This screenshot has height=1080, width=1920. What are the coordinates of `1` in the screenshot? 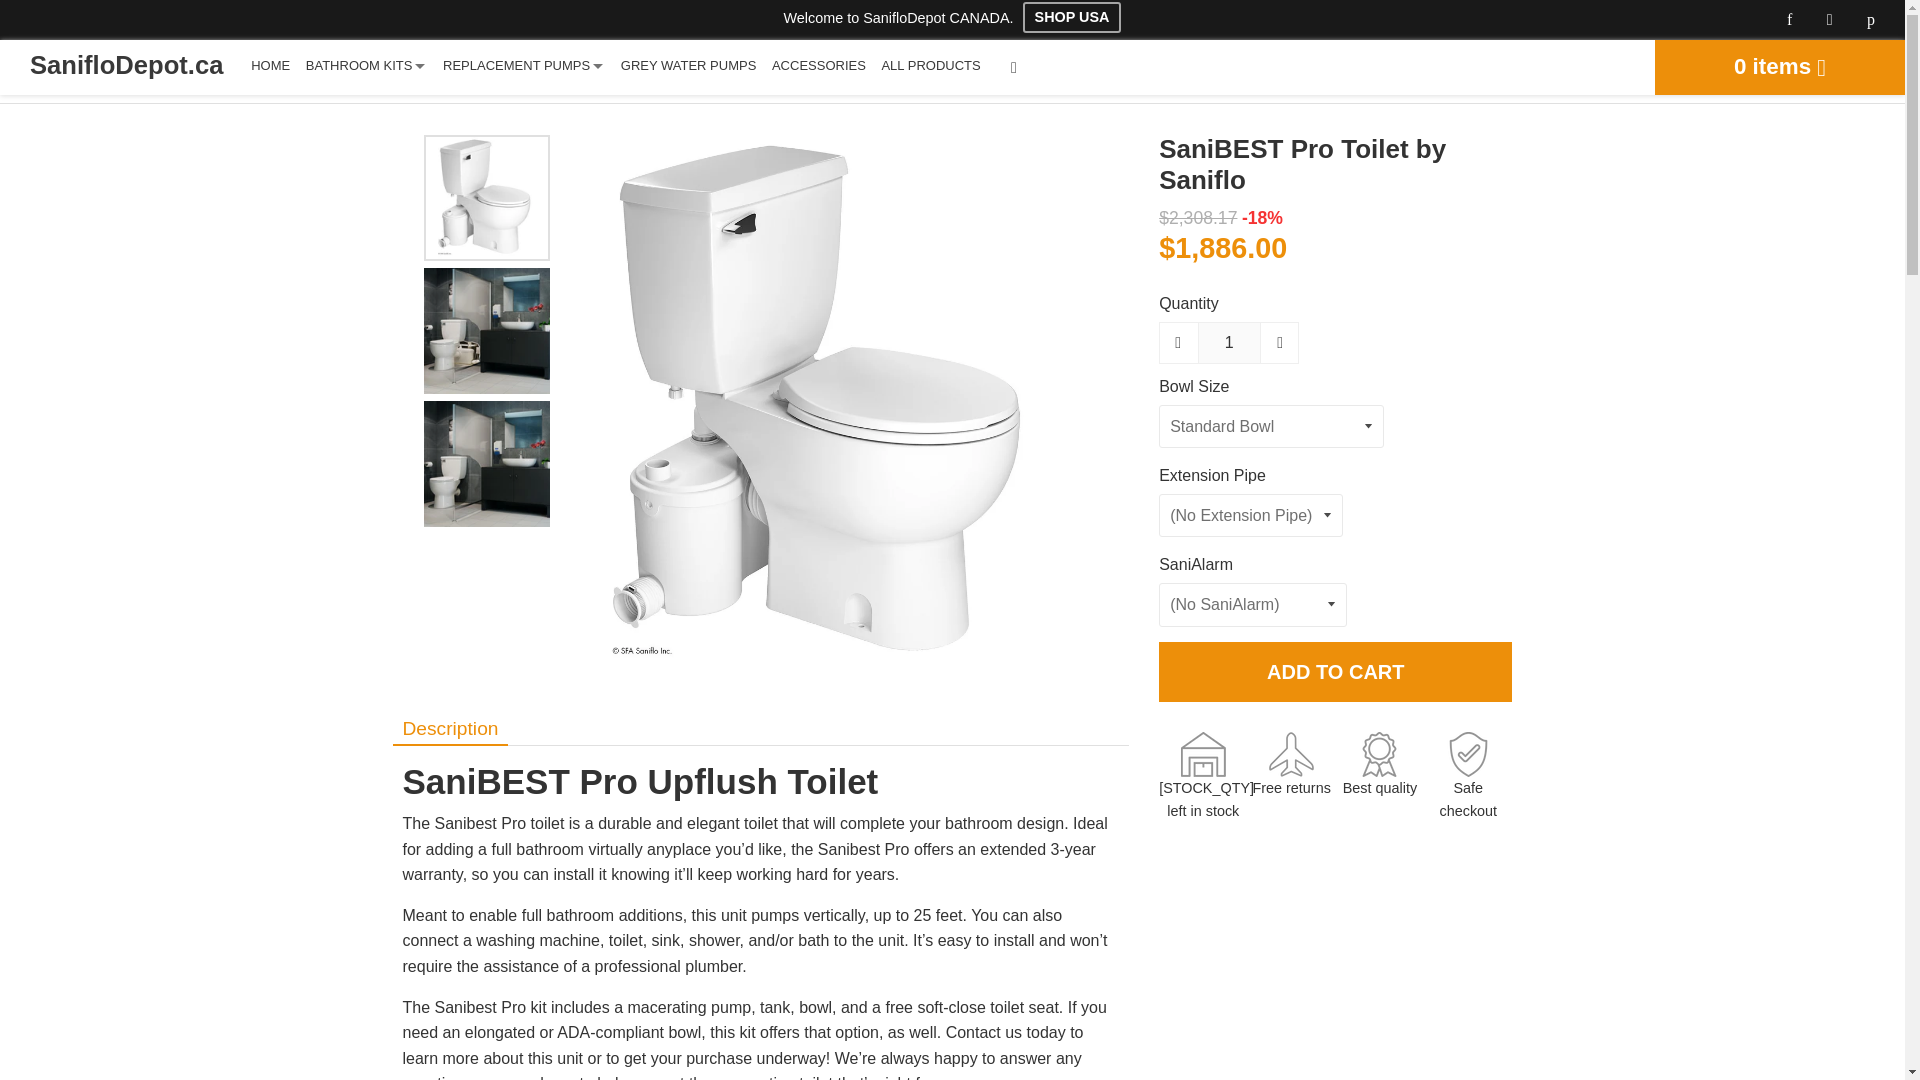 It's located at (1230, 342).